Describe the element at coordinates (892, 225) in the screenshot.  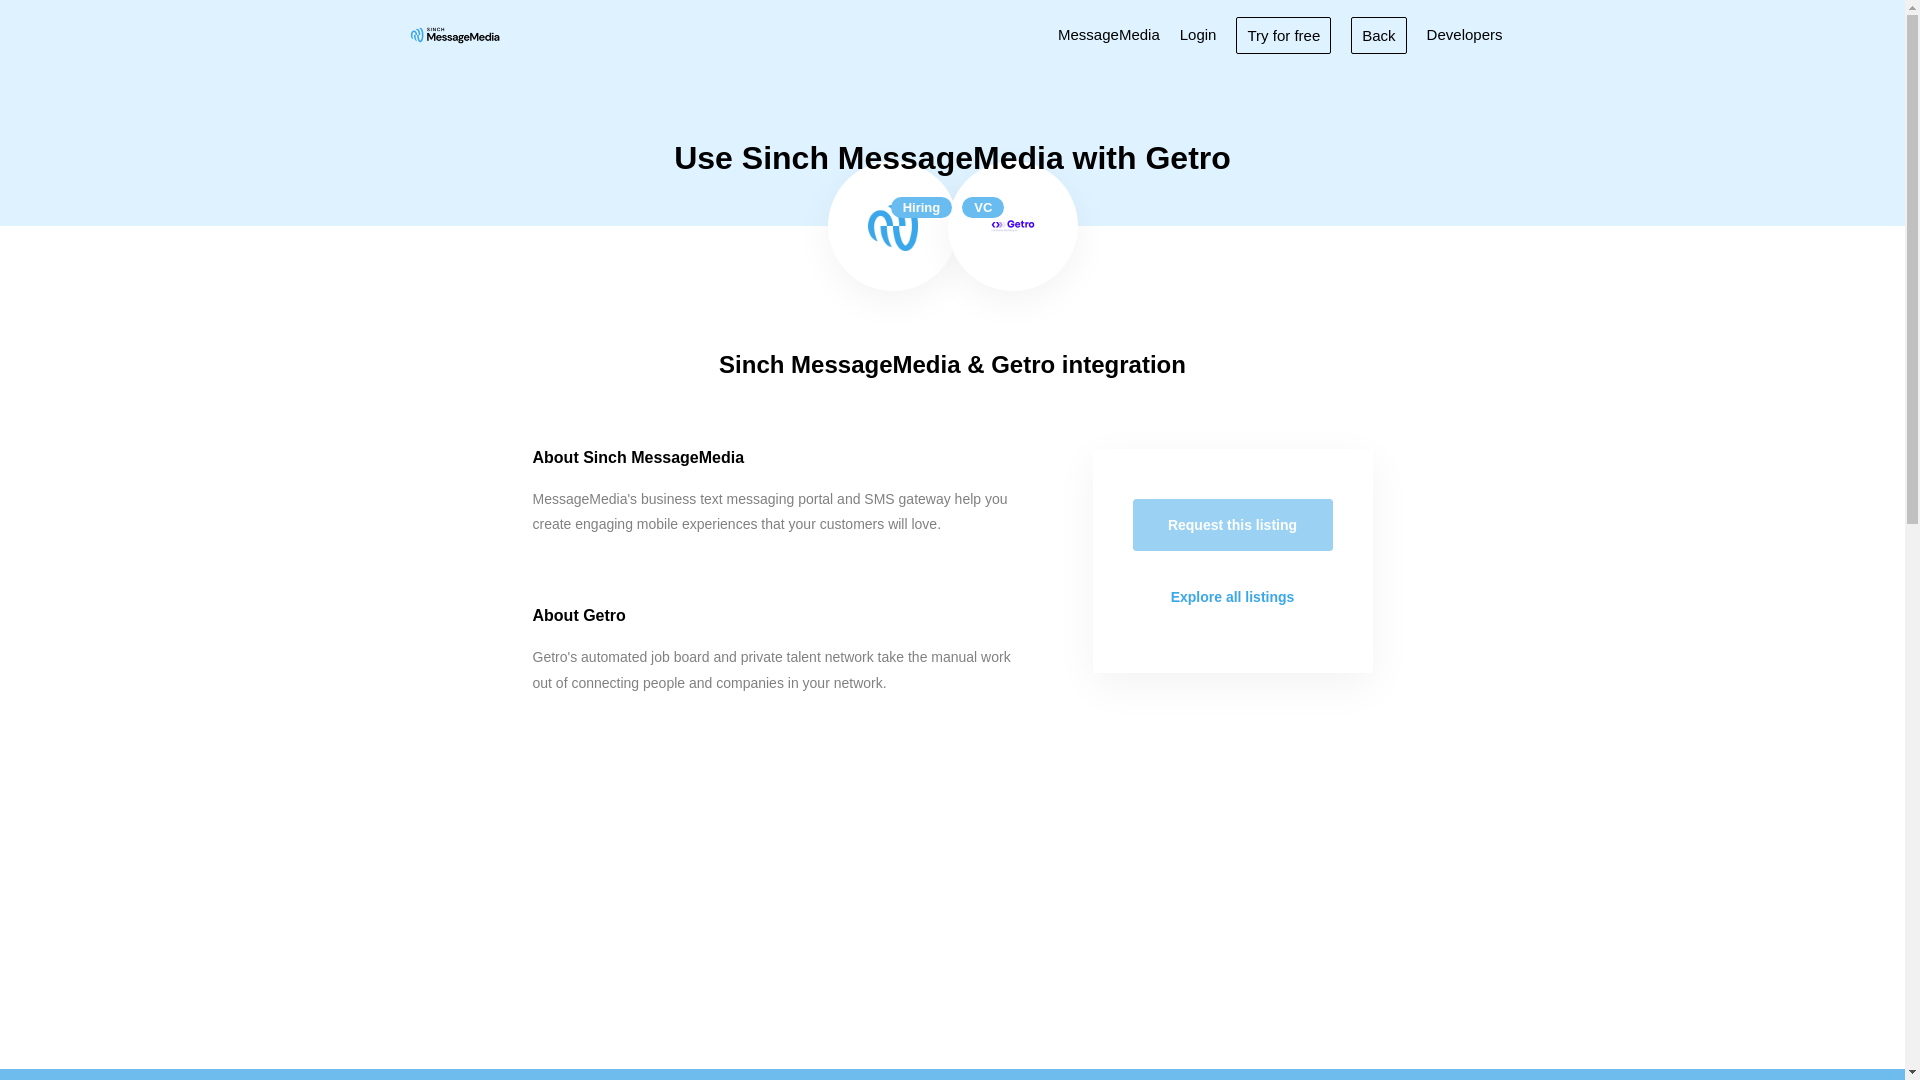
I see `Sinch MessageMedia` at that location.